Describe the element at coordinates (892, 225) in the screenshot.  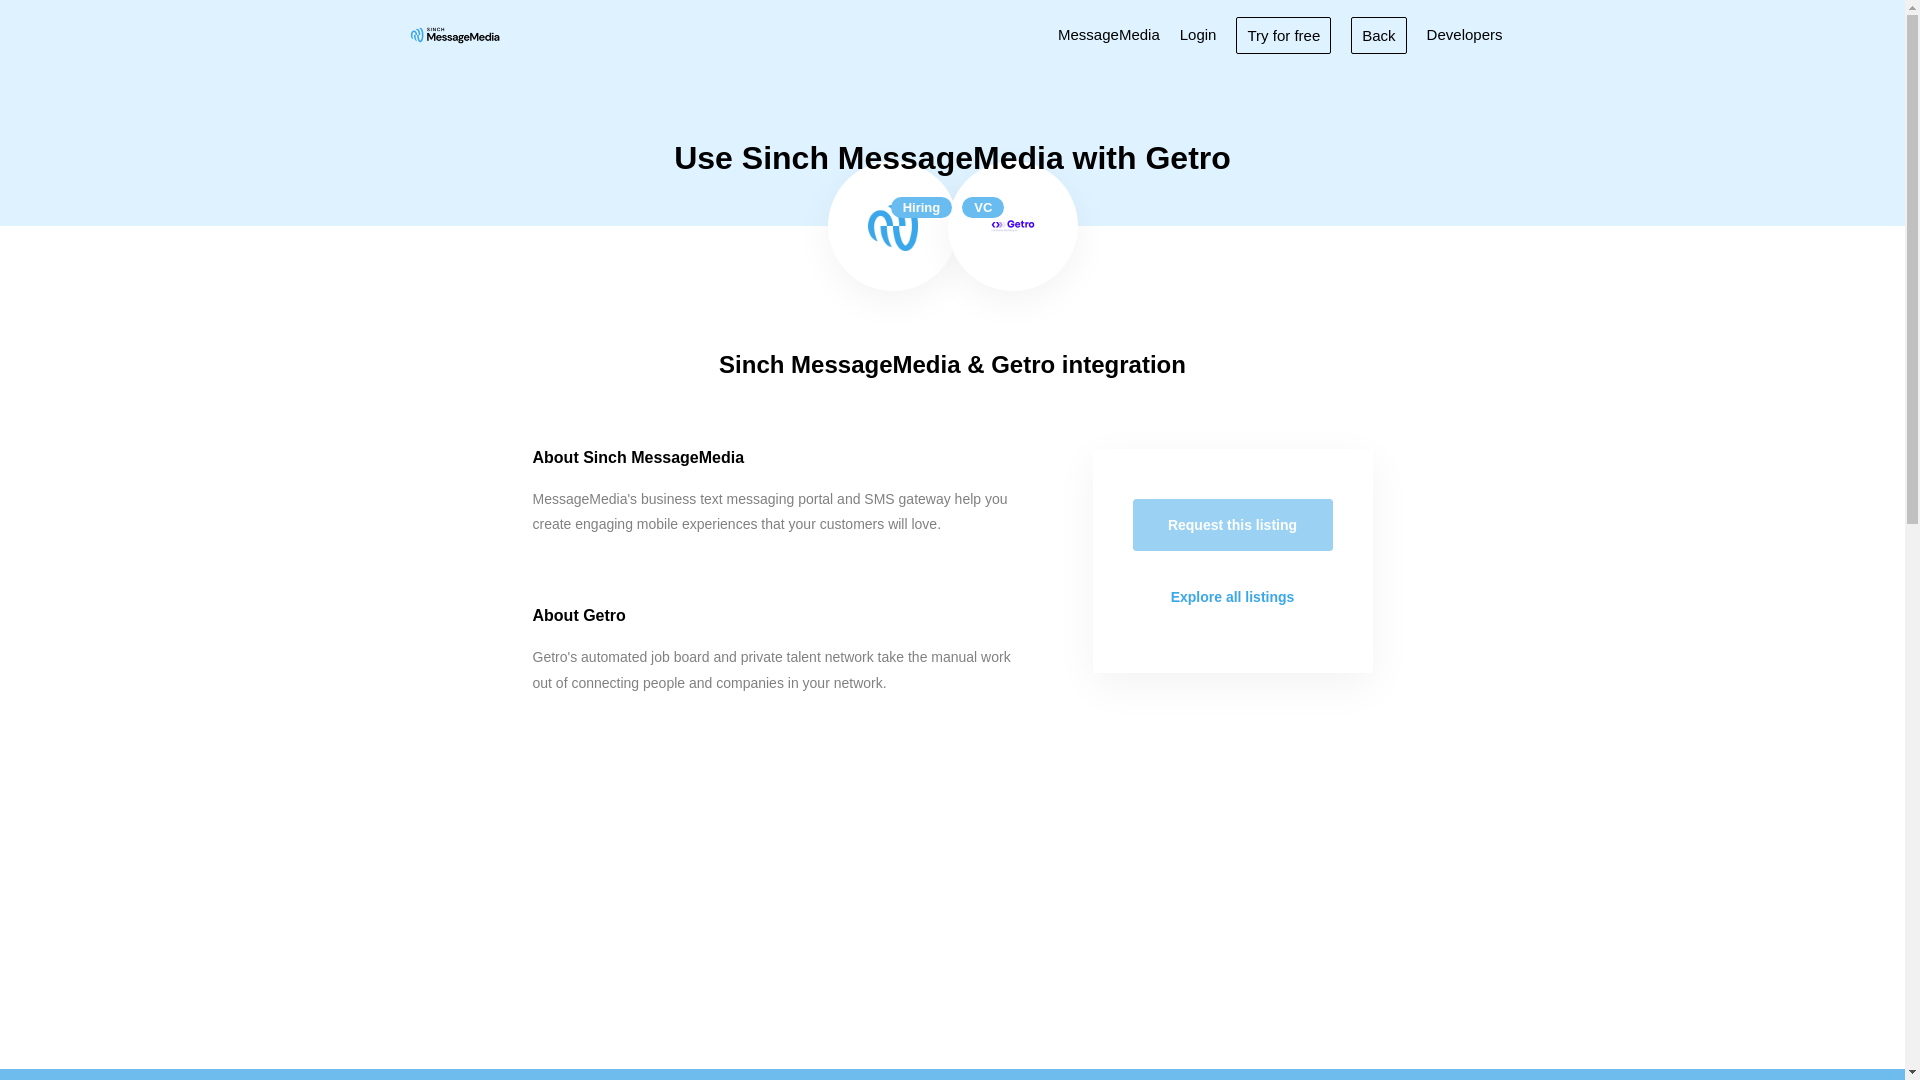
I see `Sinch MessageMedia` at that location.